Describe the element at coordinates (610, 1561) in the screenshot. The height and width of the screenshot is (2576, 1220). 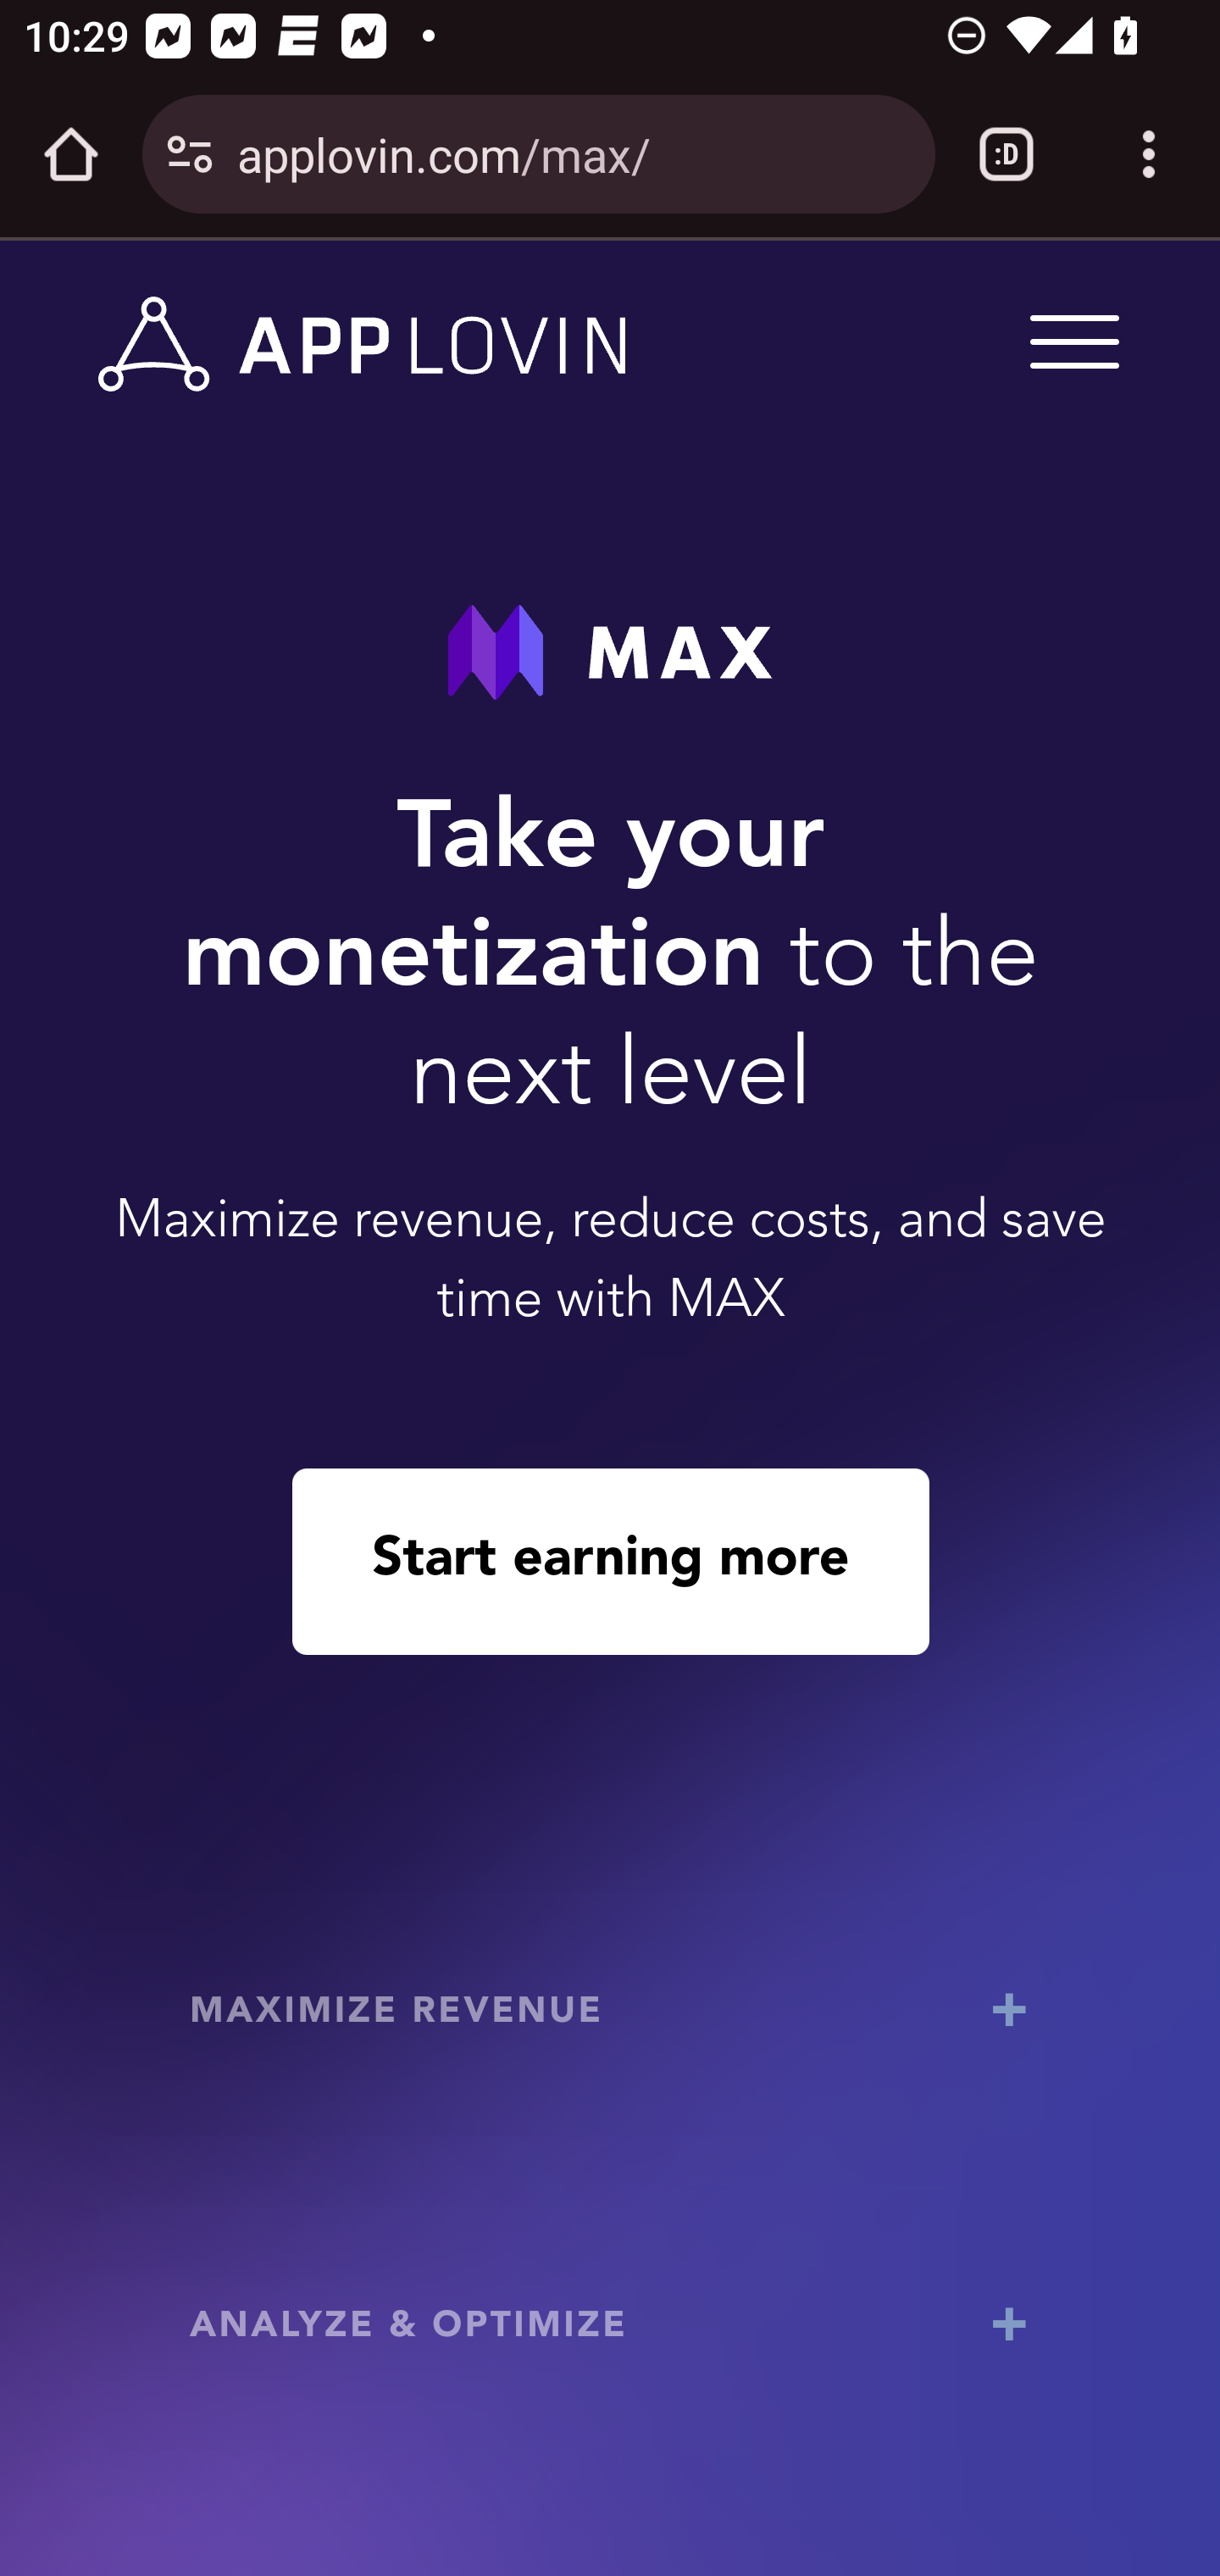
I see `Start earning more` at that location.